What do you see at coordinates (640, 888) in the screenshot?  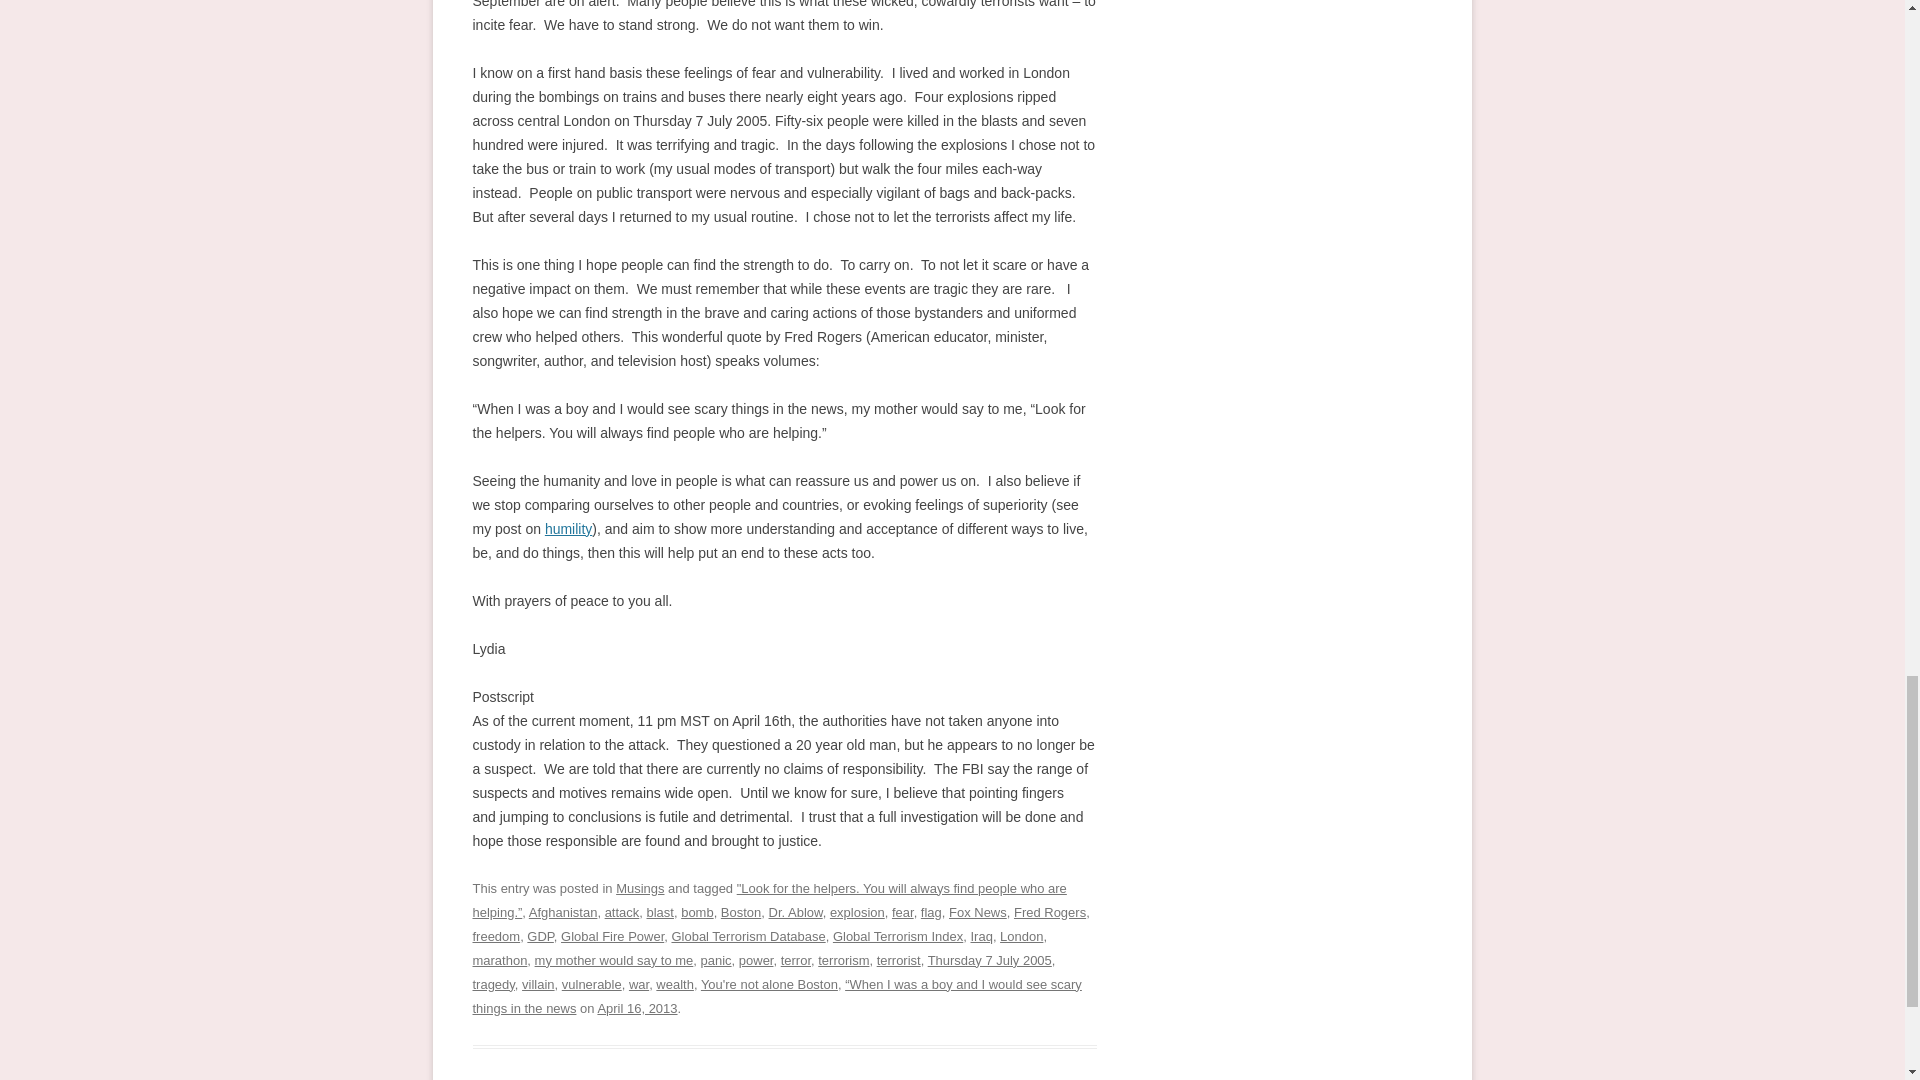 I see `Musings` at bounding box center [640, 888].